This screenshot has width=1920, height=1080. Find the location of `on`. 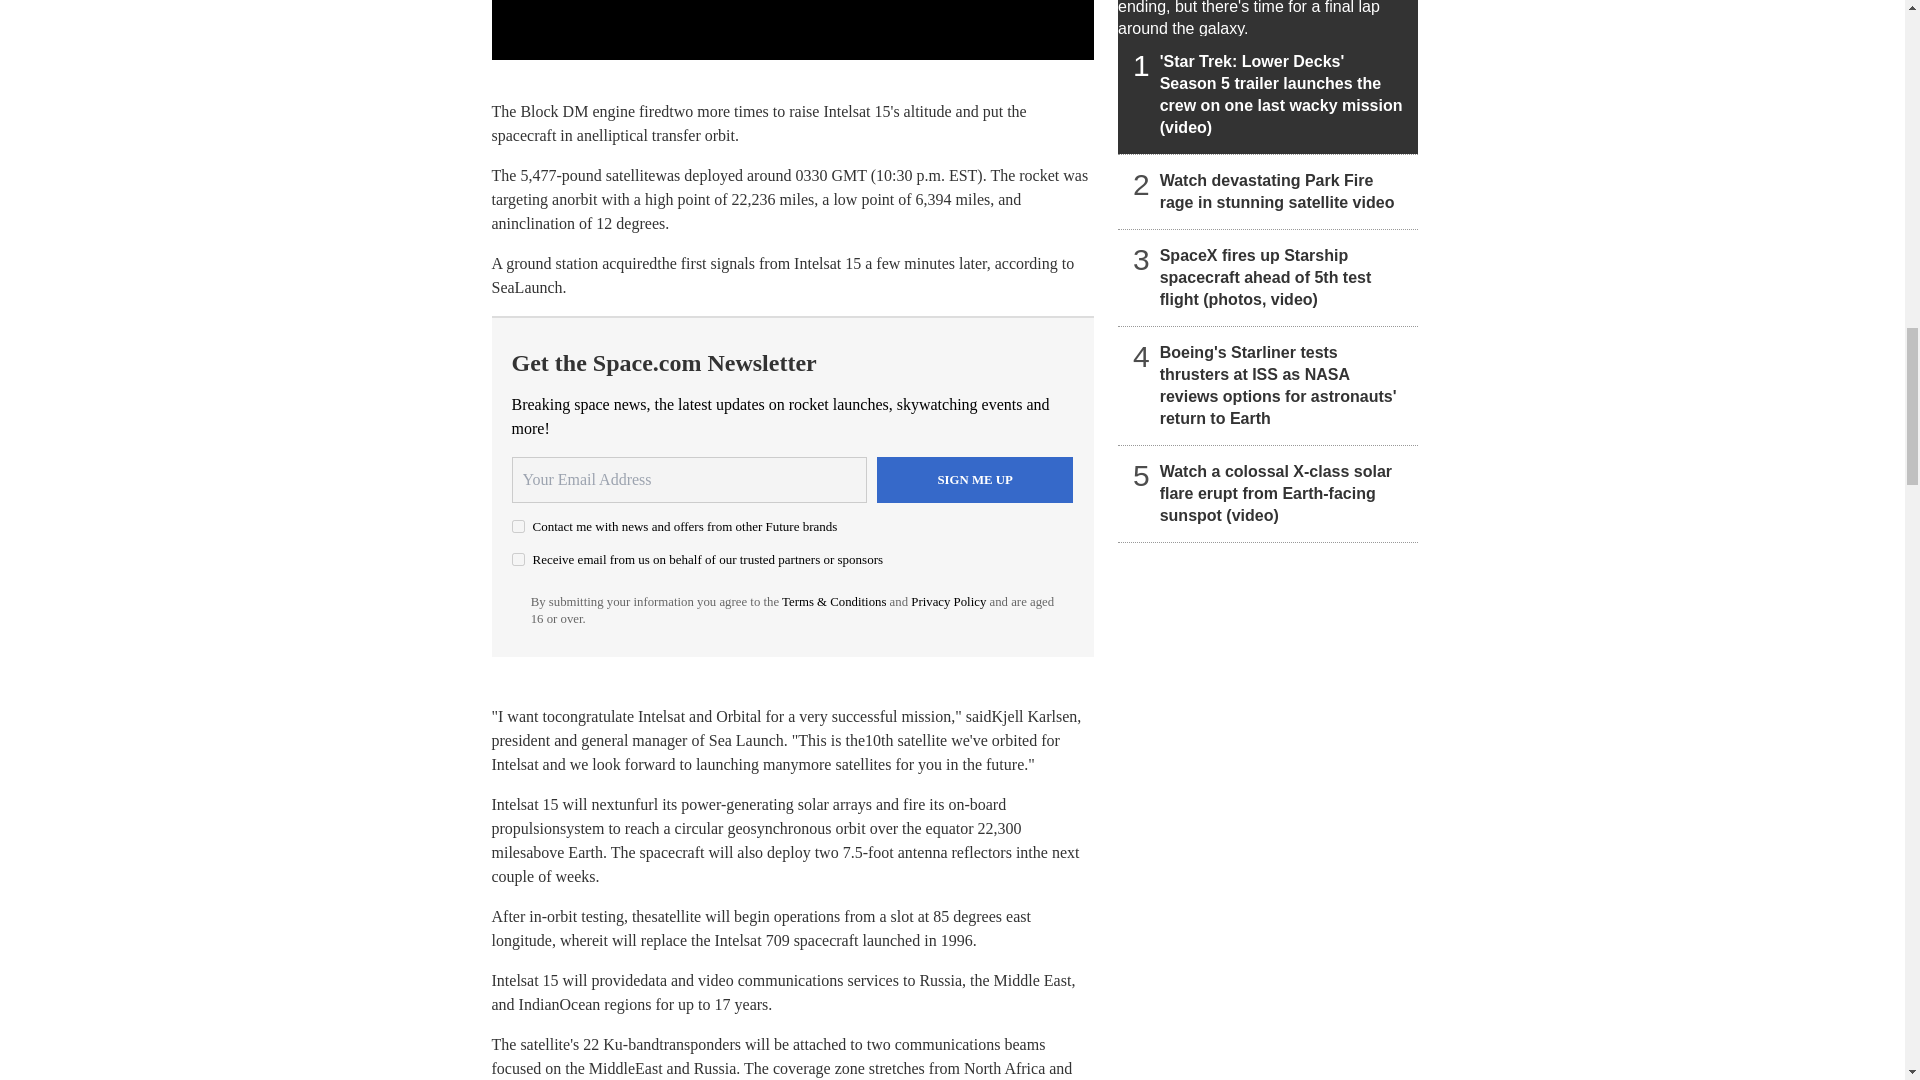

on is located at coordinates (518, 526).